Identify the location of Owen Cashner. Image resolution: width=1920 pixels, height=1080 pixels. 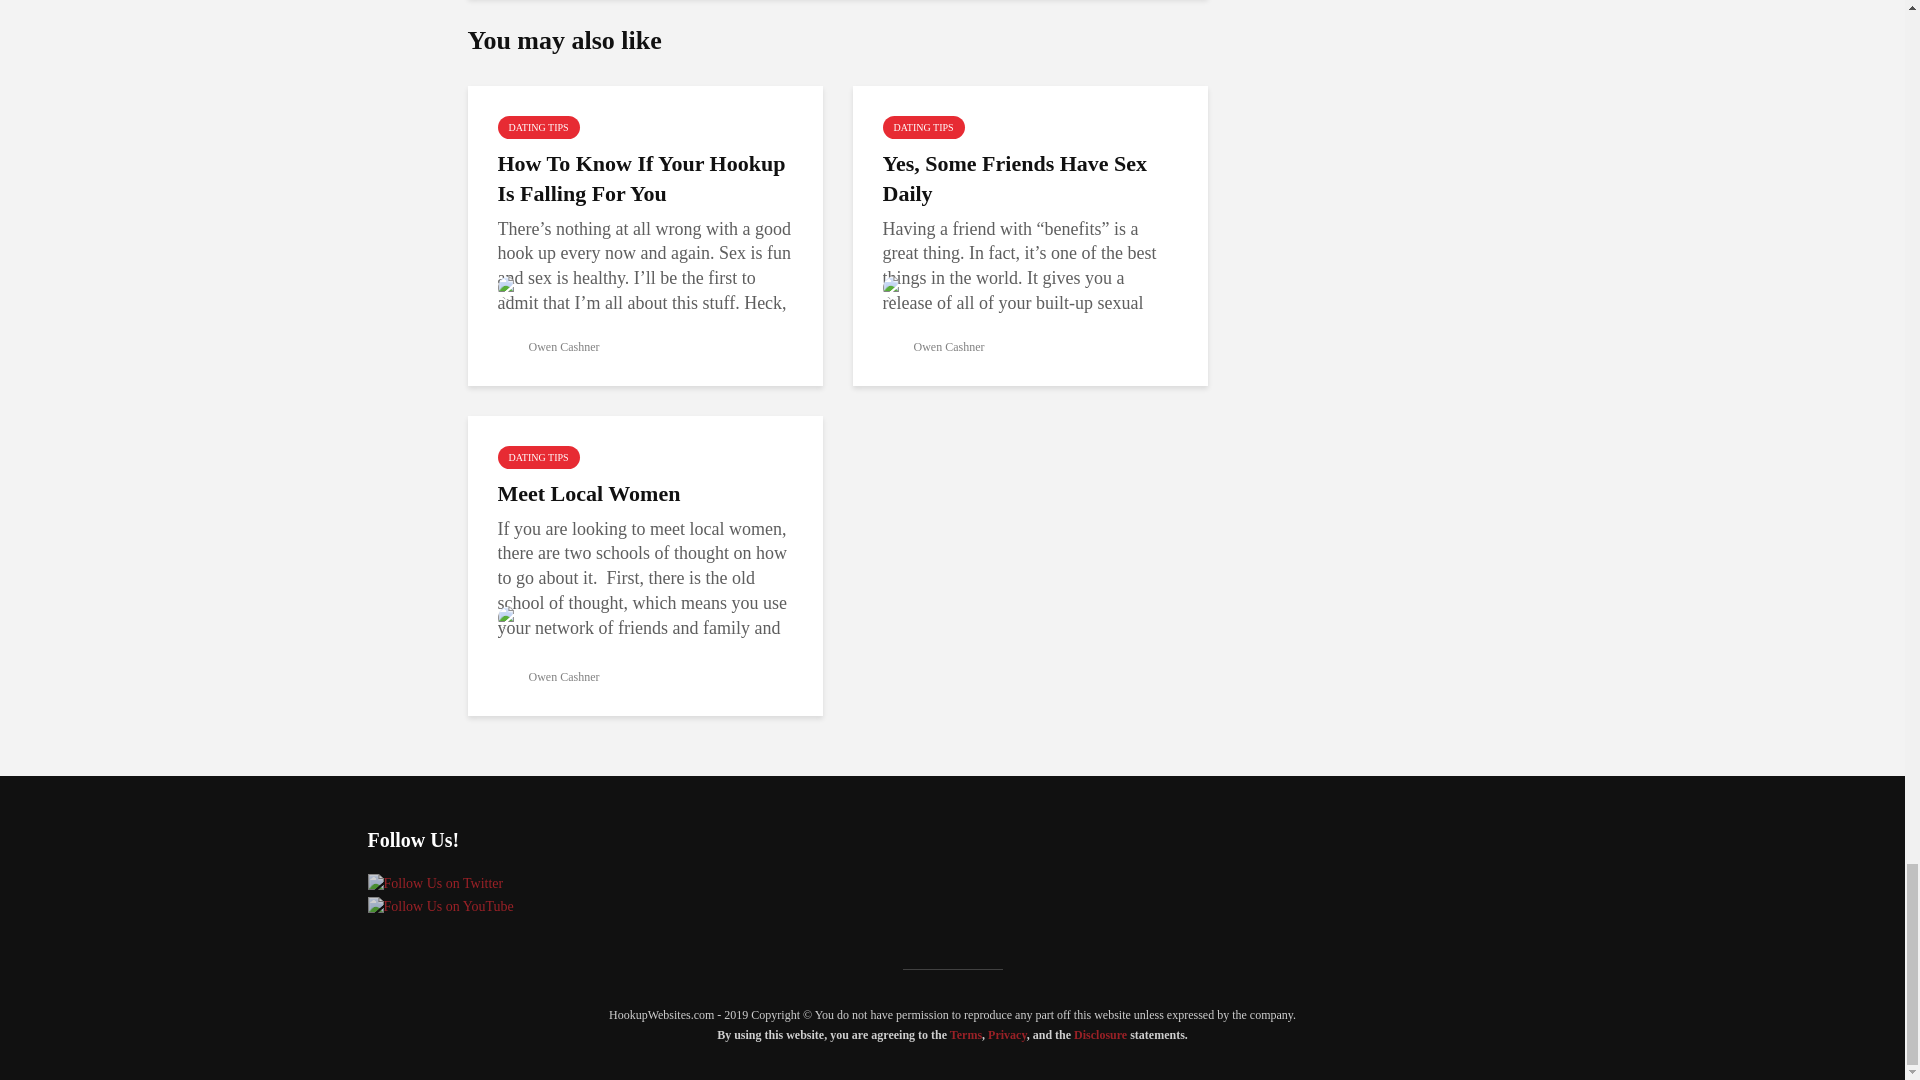
(932, 347).